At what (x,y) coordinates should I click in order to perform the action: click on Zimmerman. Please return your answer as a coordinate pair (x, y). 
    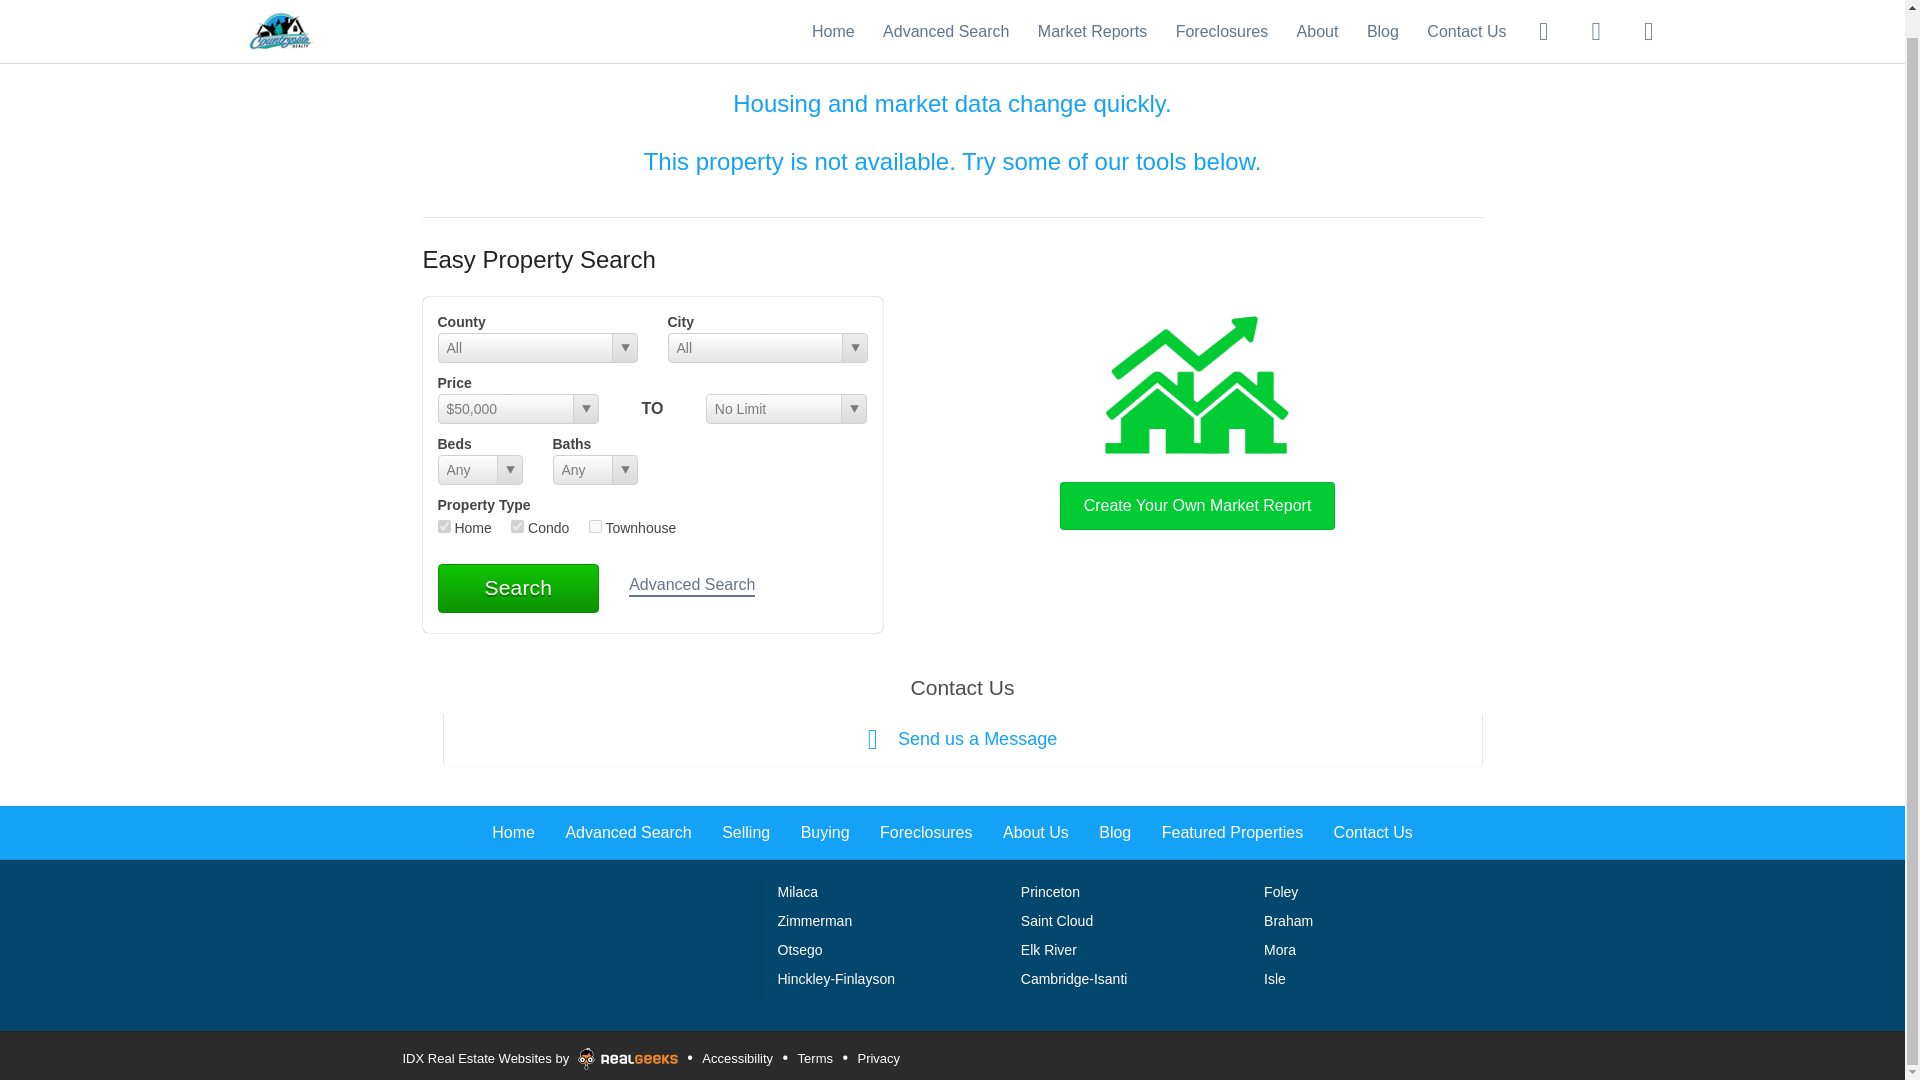
    Looking at the image, I should click on (814, 920).